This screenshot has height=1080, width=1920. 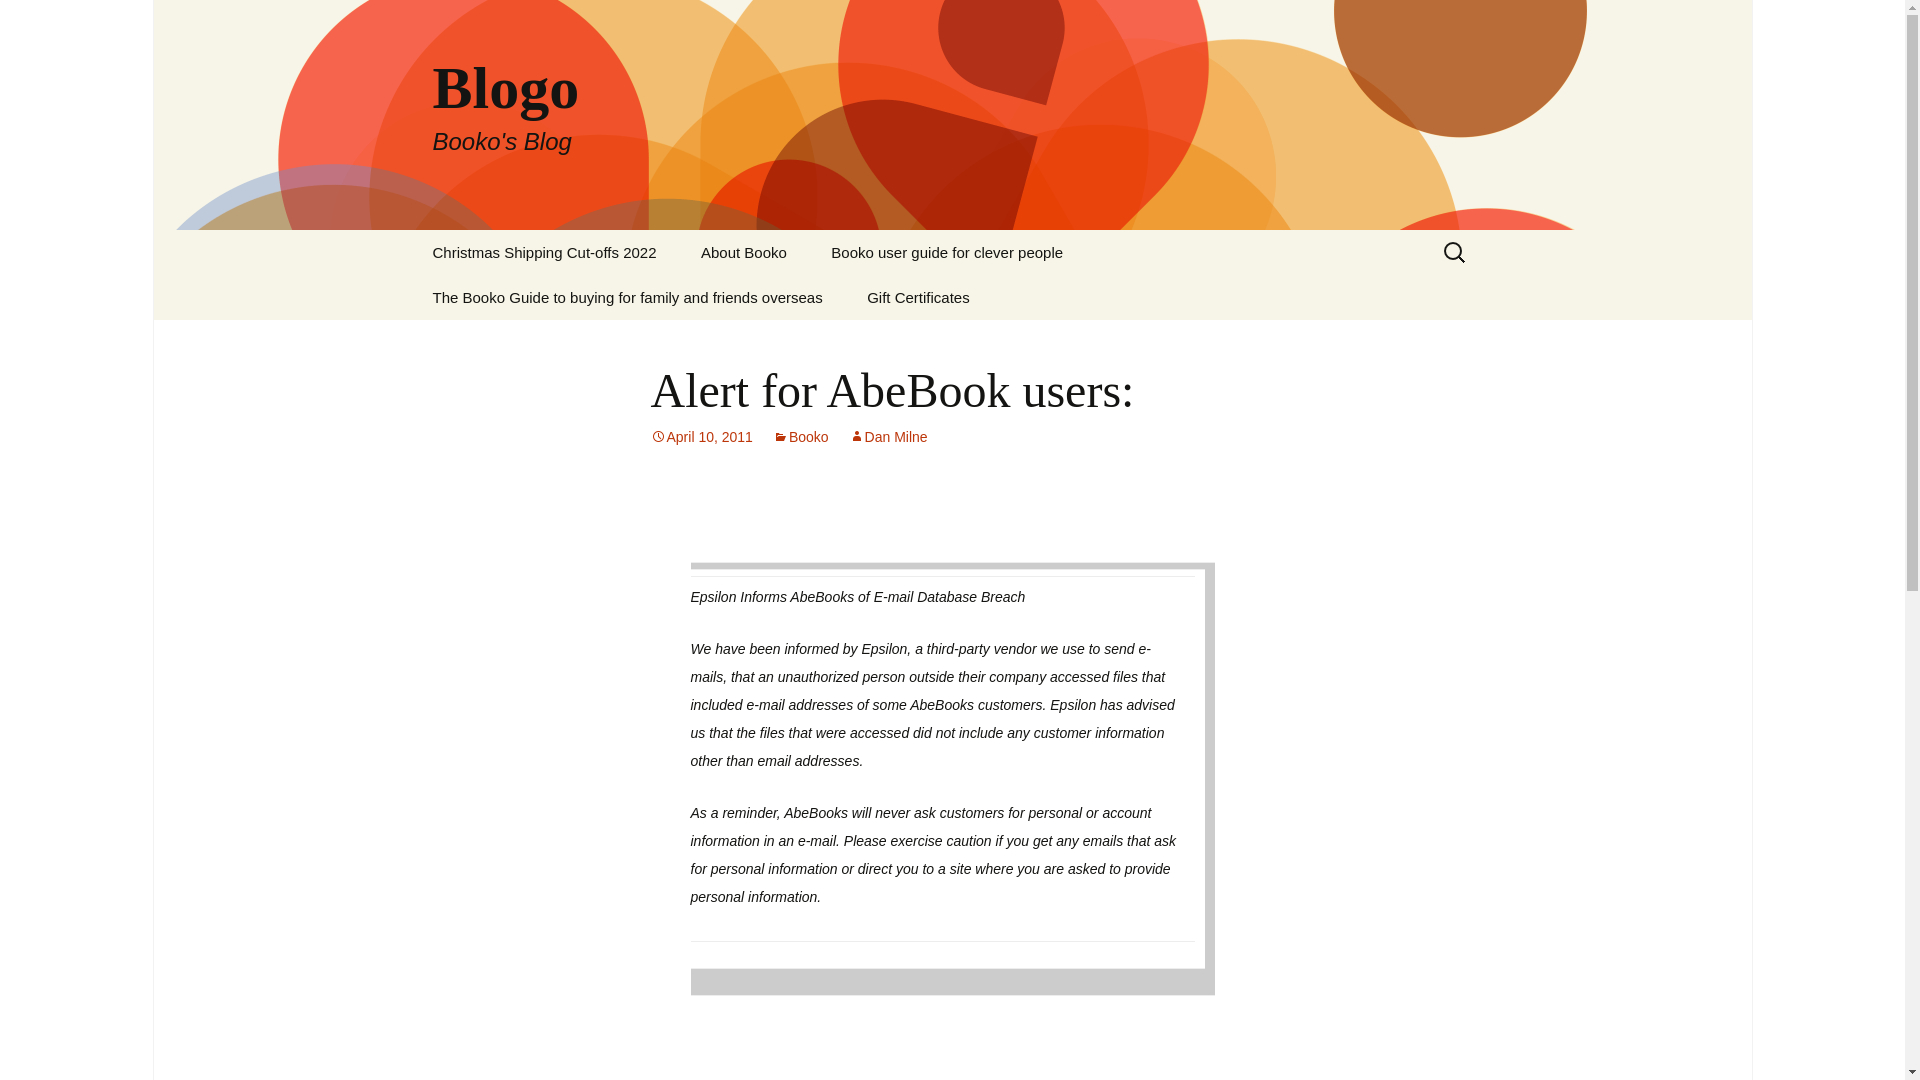 I want to click on Search, so click(x=744, y=252).